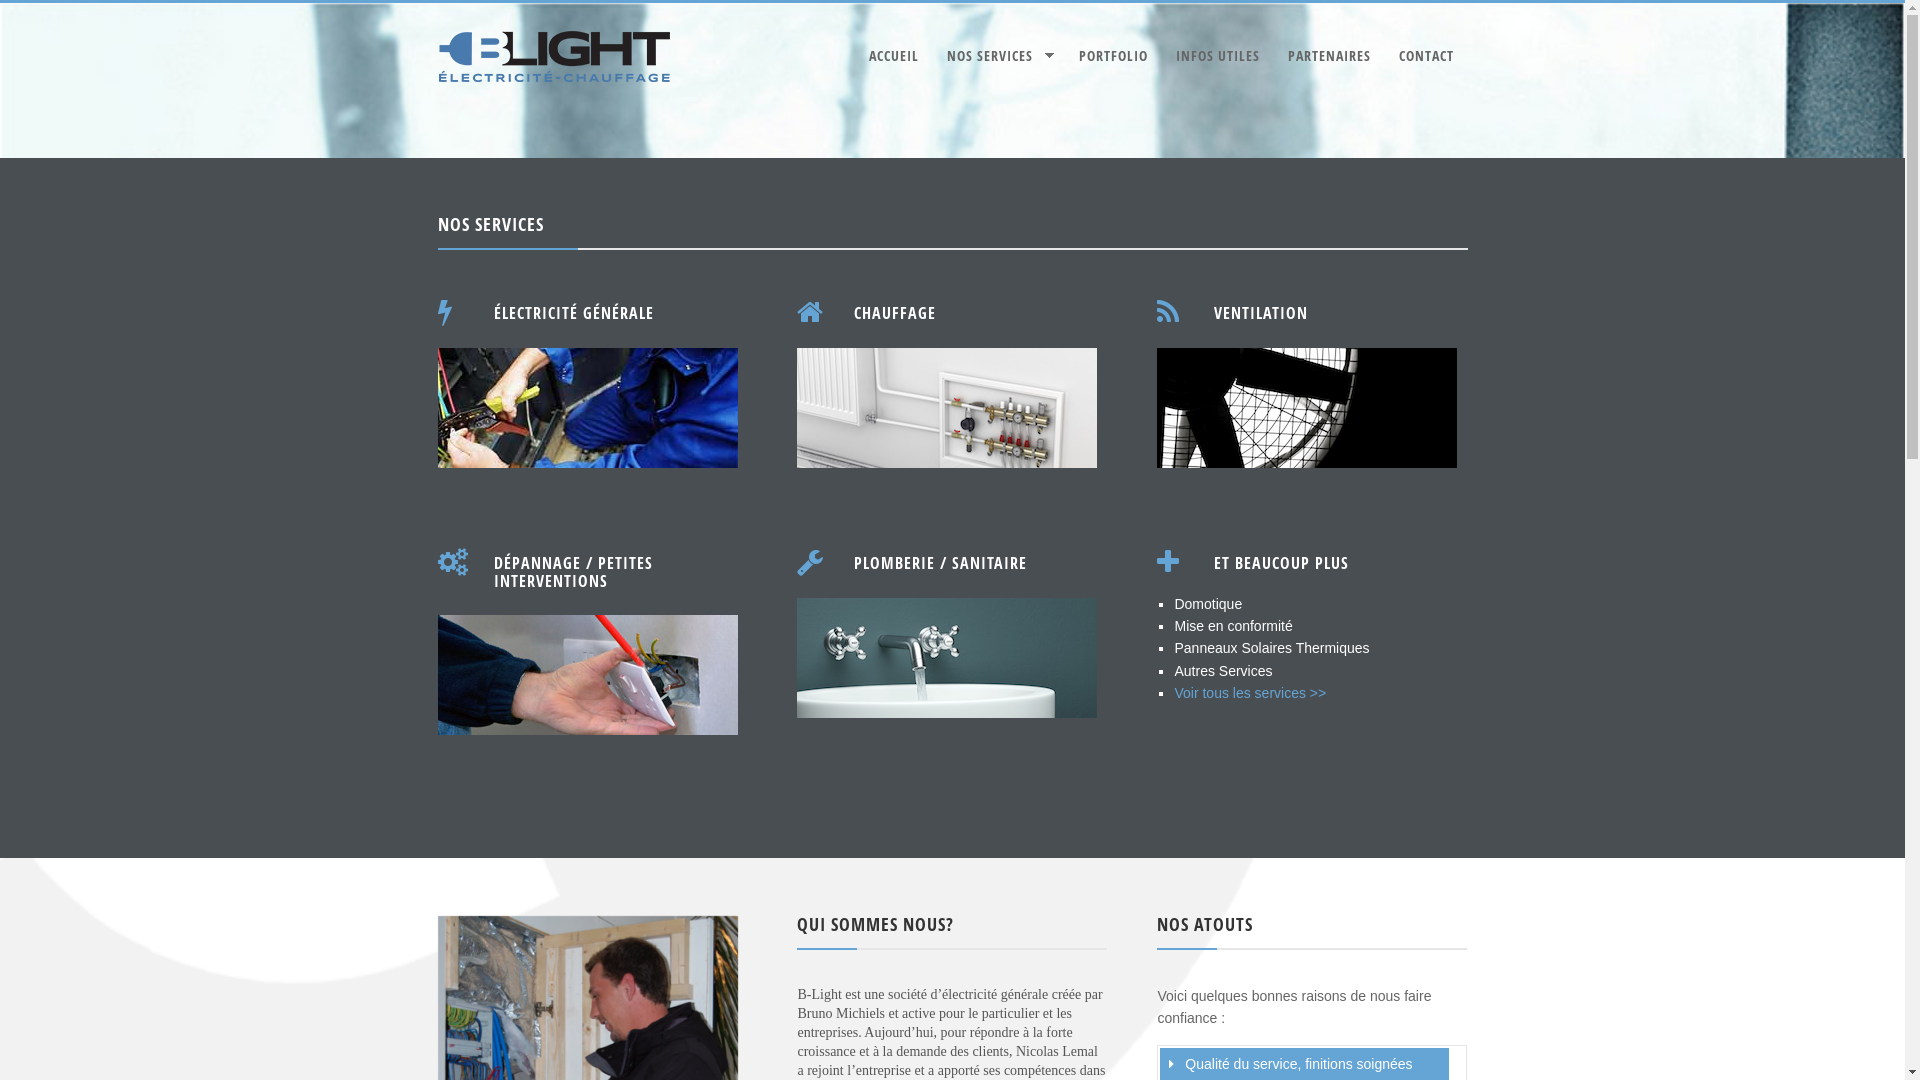 The image size is (1920, 1080). Describe the element at coordinates (895, 313) in the screenshot. I see `CHAUFFAGE` at that location.